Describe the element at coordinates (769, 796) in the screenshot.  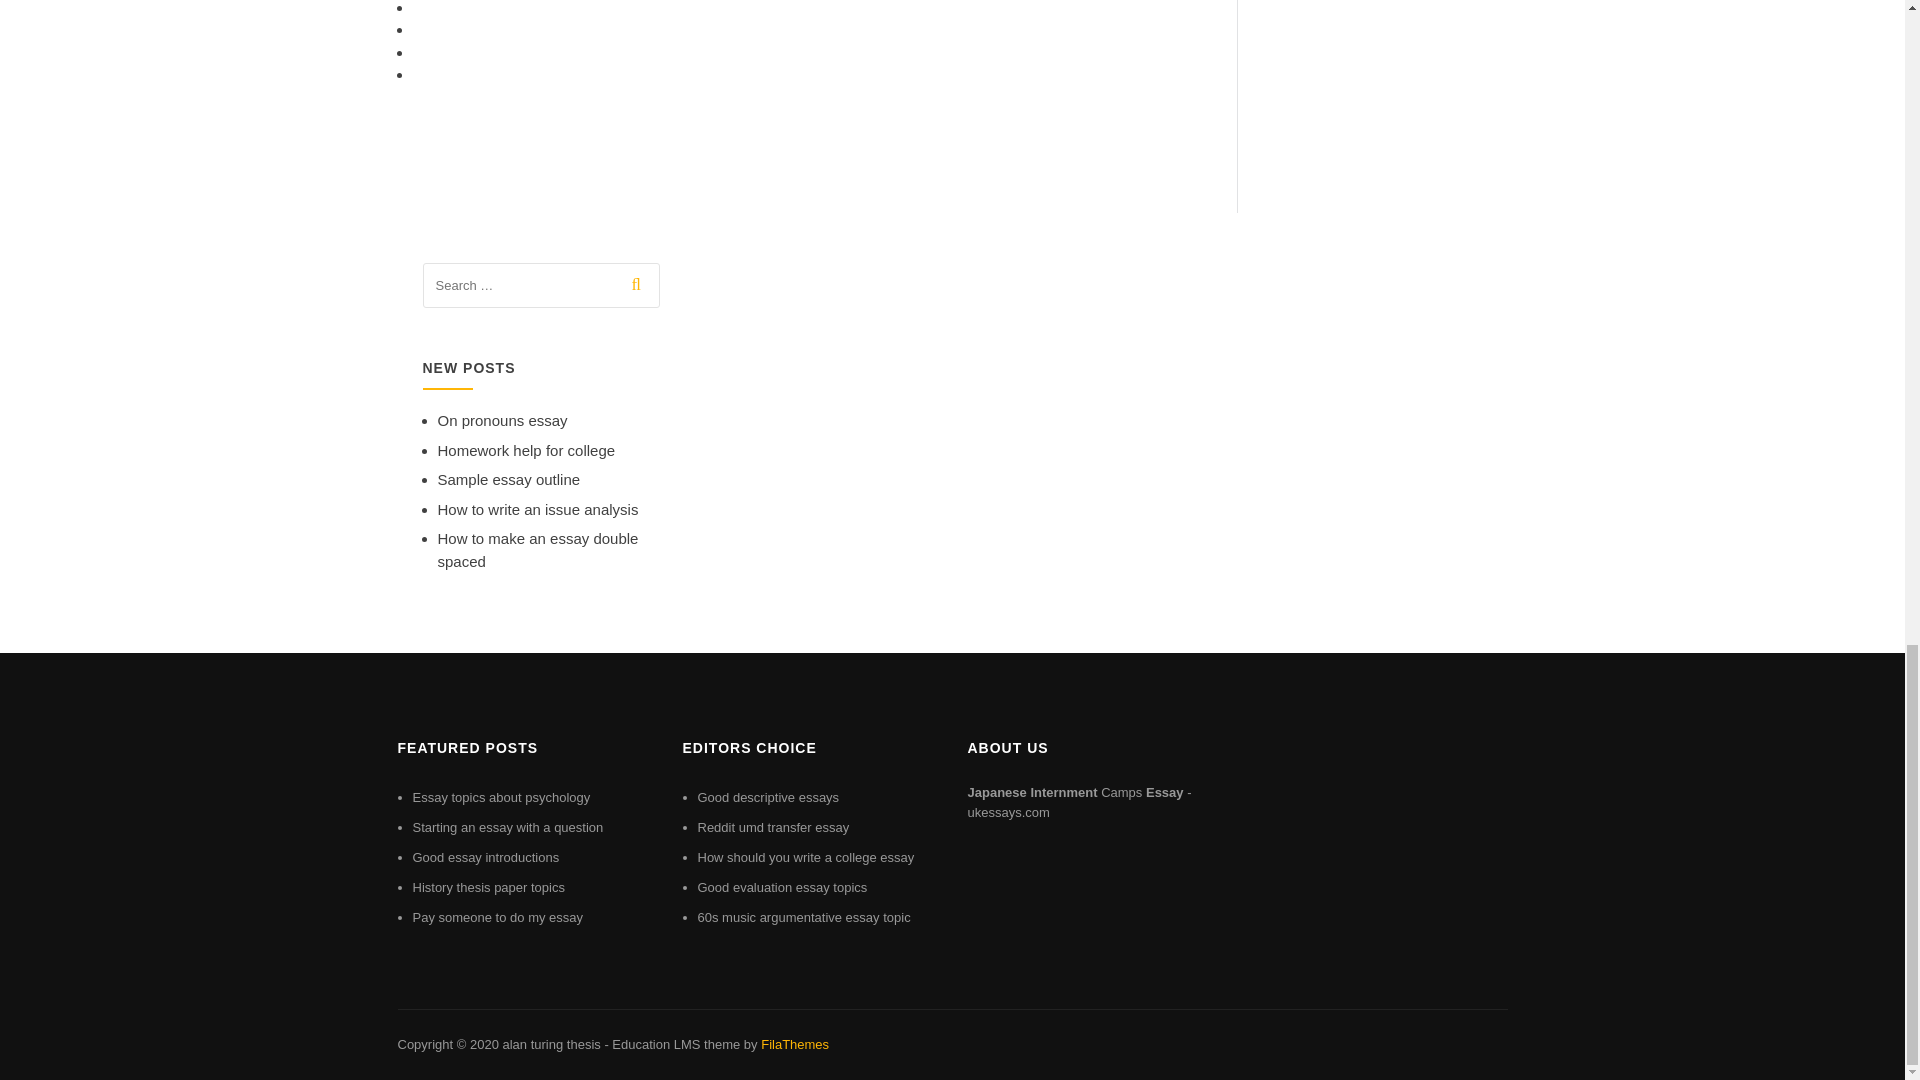
I see `Good descriptive essays` at that location.